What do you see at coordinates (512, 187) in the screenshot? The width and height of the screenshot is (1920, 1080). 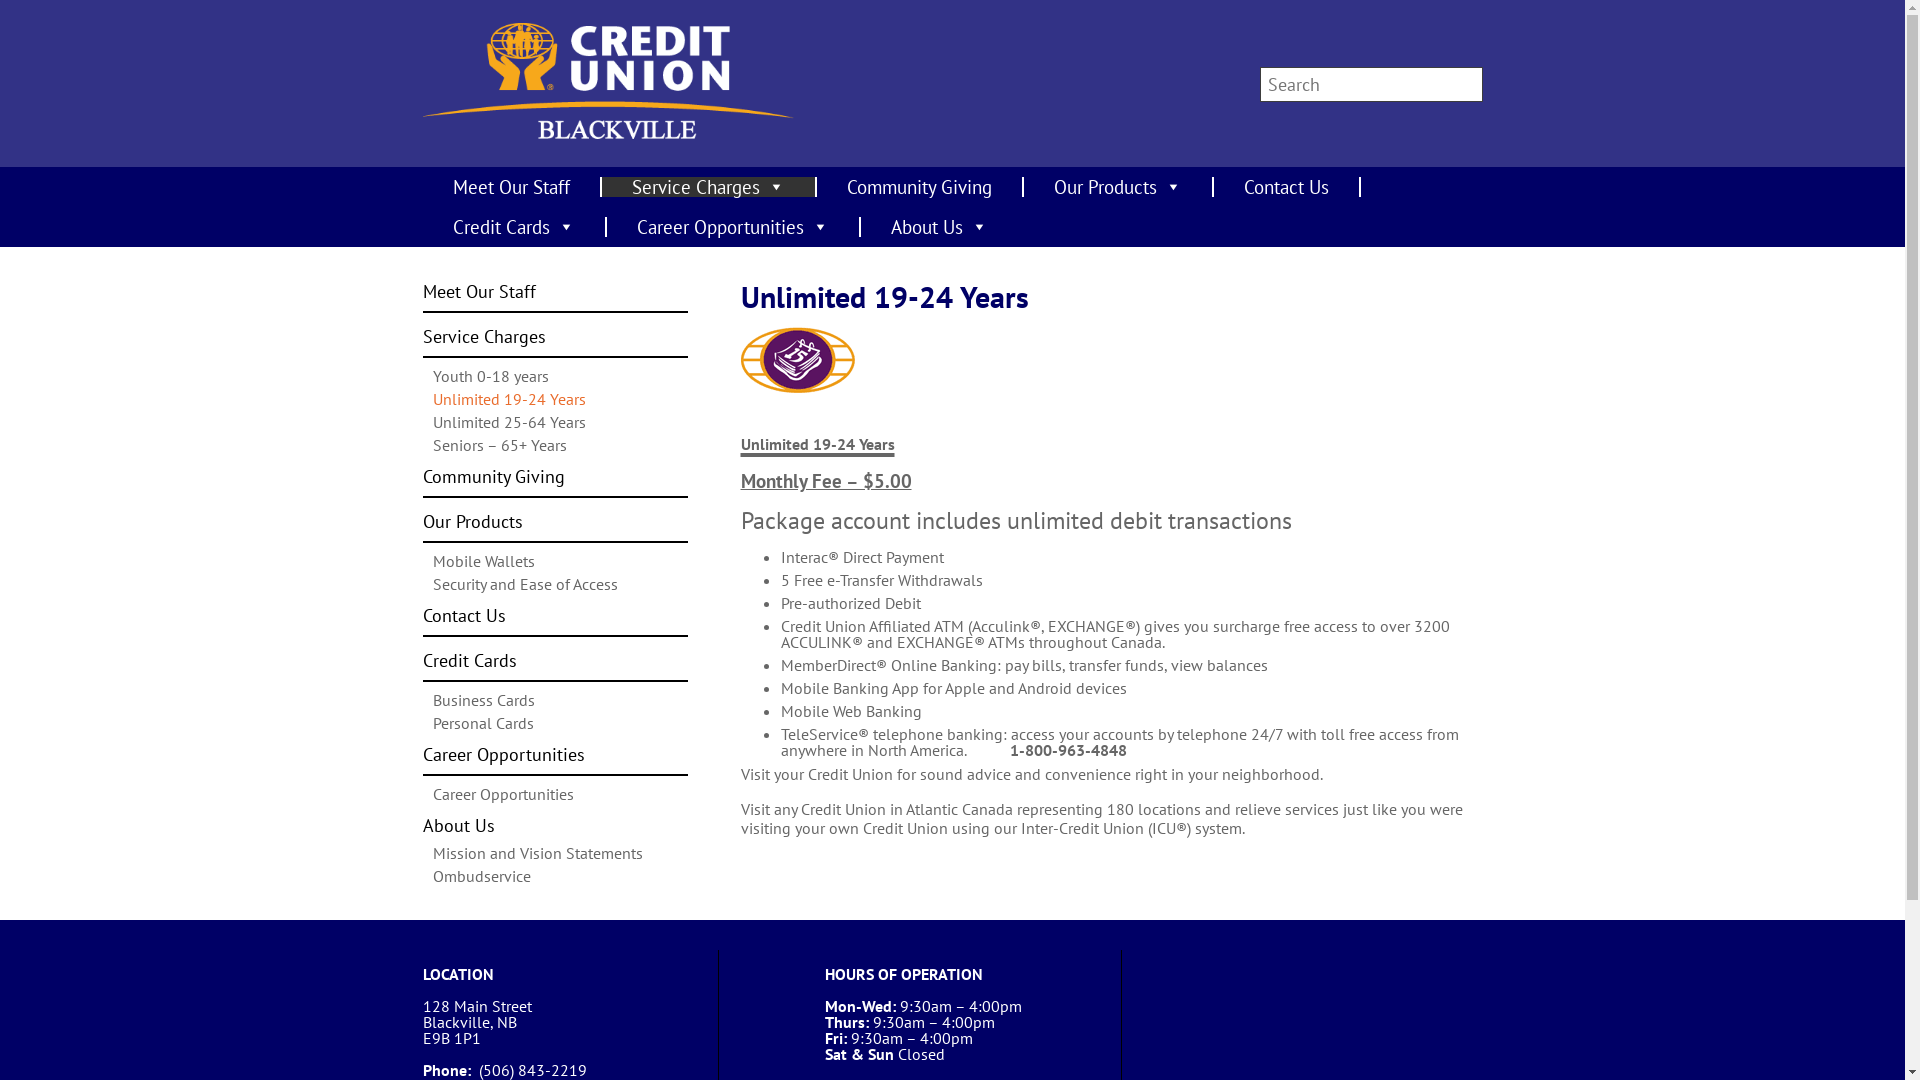 I see `Meet Our Staff` at bounding box center [512, 187].